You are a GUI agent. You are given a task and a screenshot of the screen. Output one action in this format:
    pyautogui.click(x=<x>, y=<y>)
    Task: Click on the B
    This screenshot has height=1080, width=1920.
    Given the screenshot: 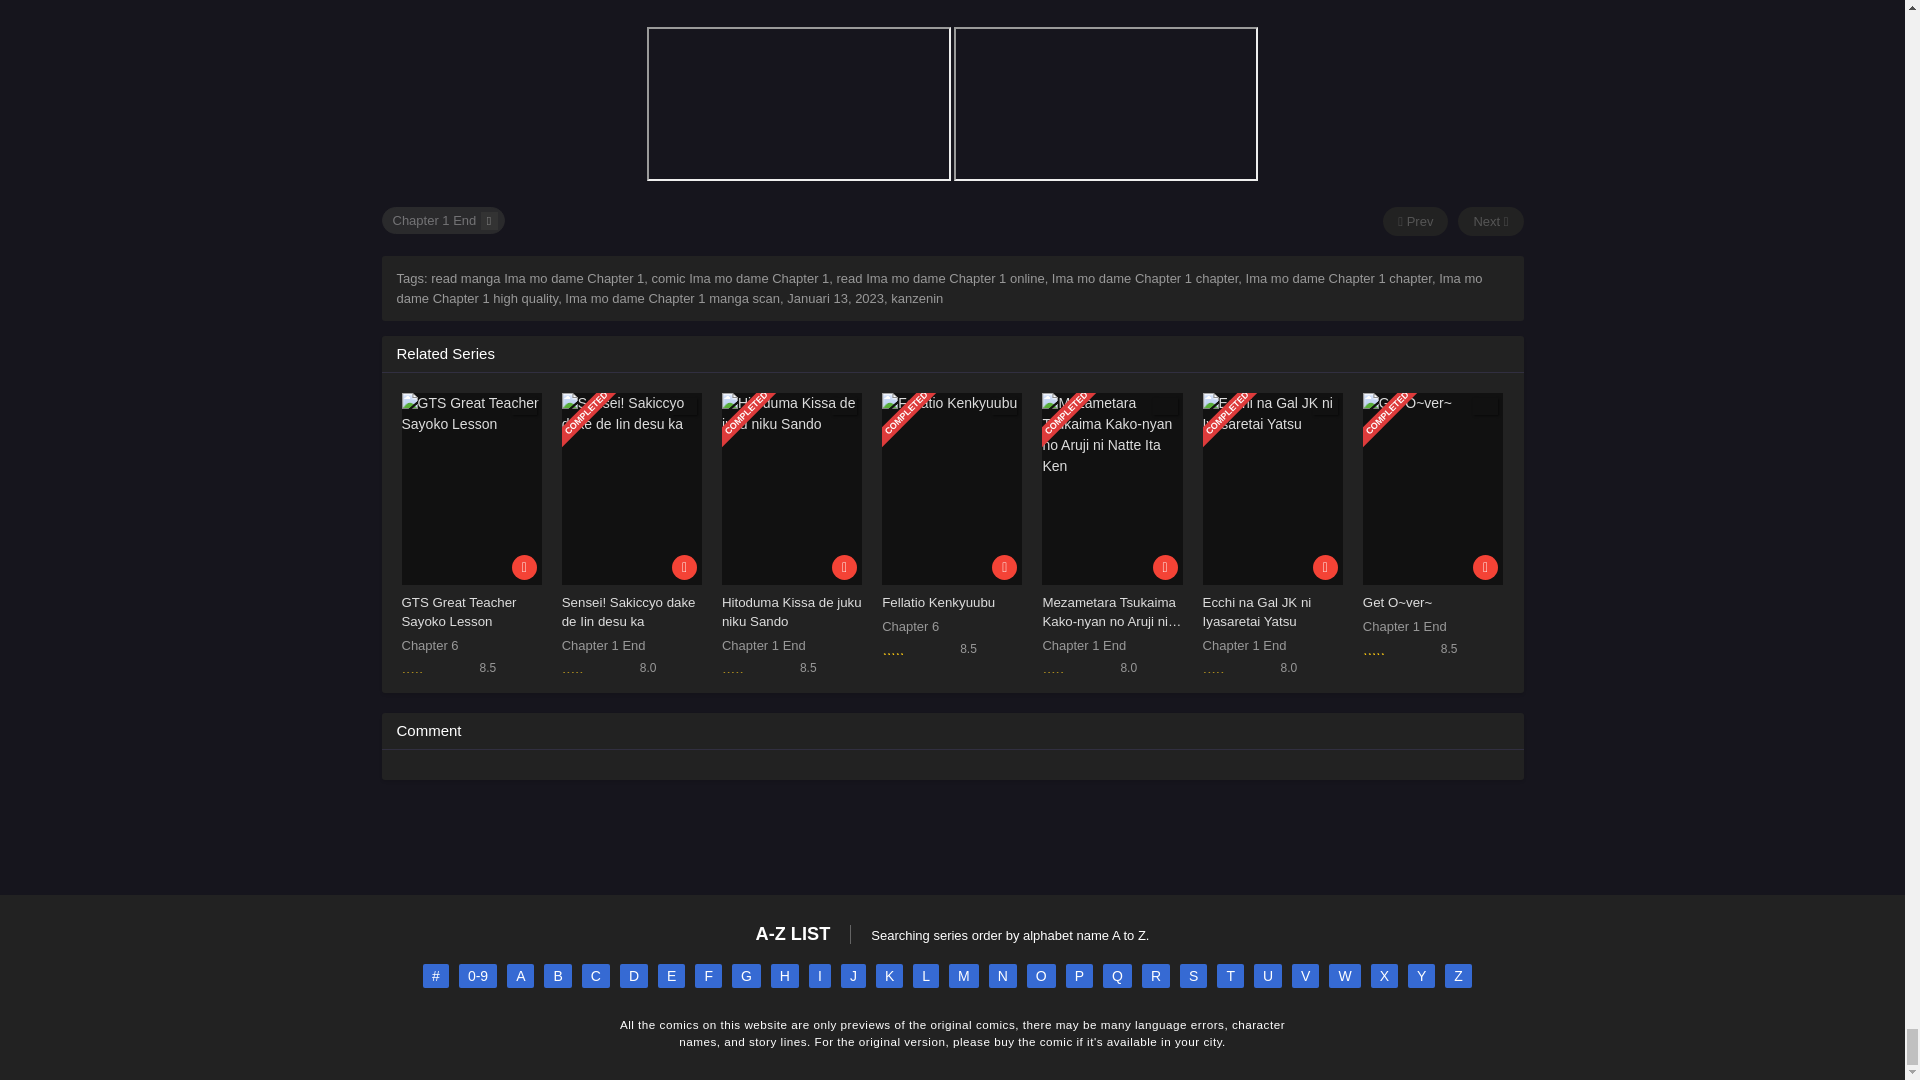 What is the action you would take?
    pyautogui.click(x=556, y=976)
    